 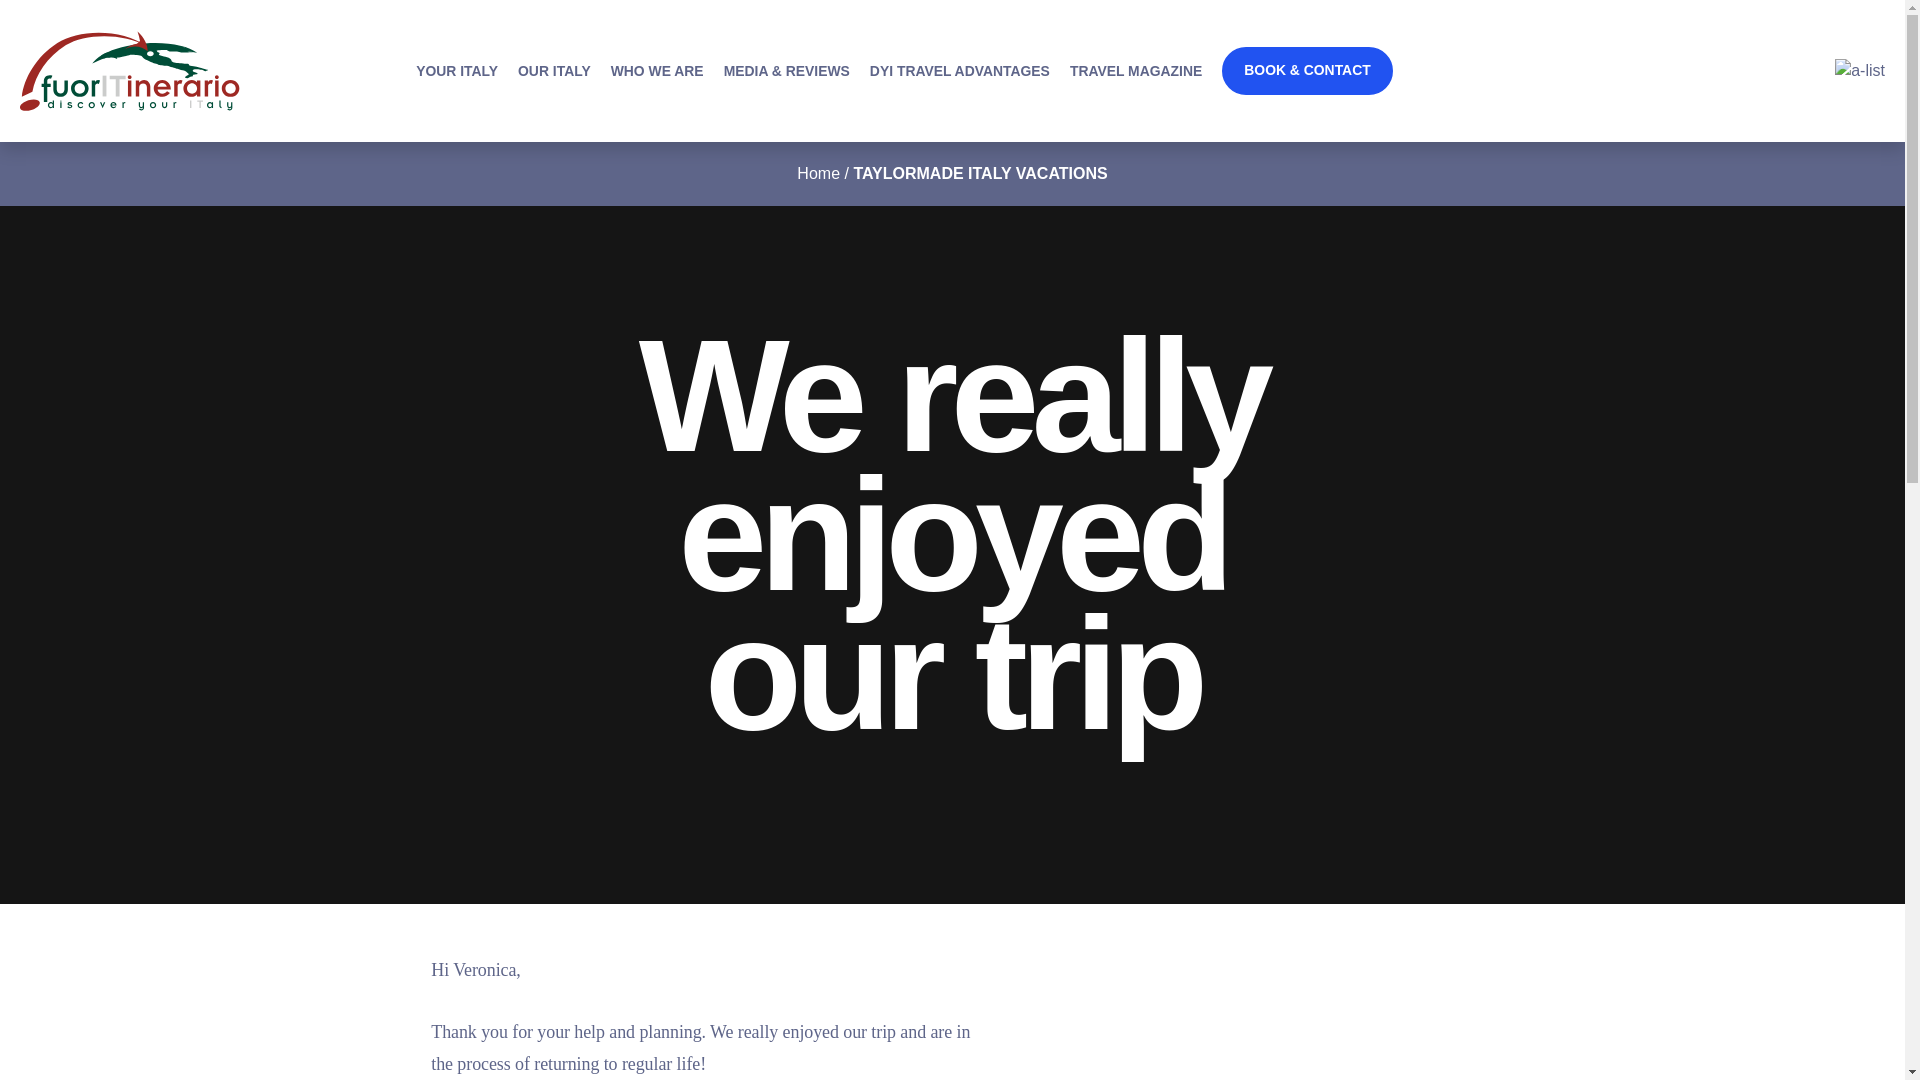 I want to click on YOUR ITALY, so click(x=456, y=70).